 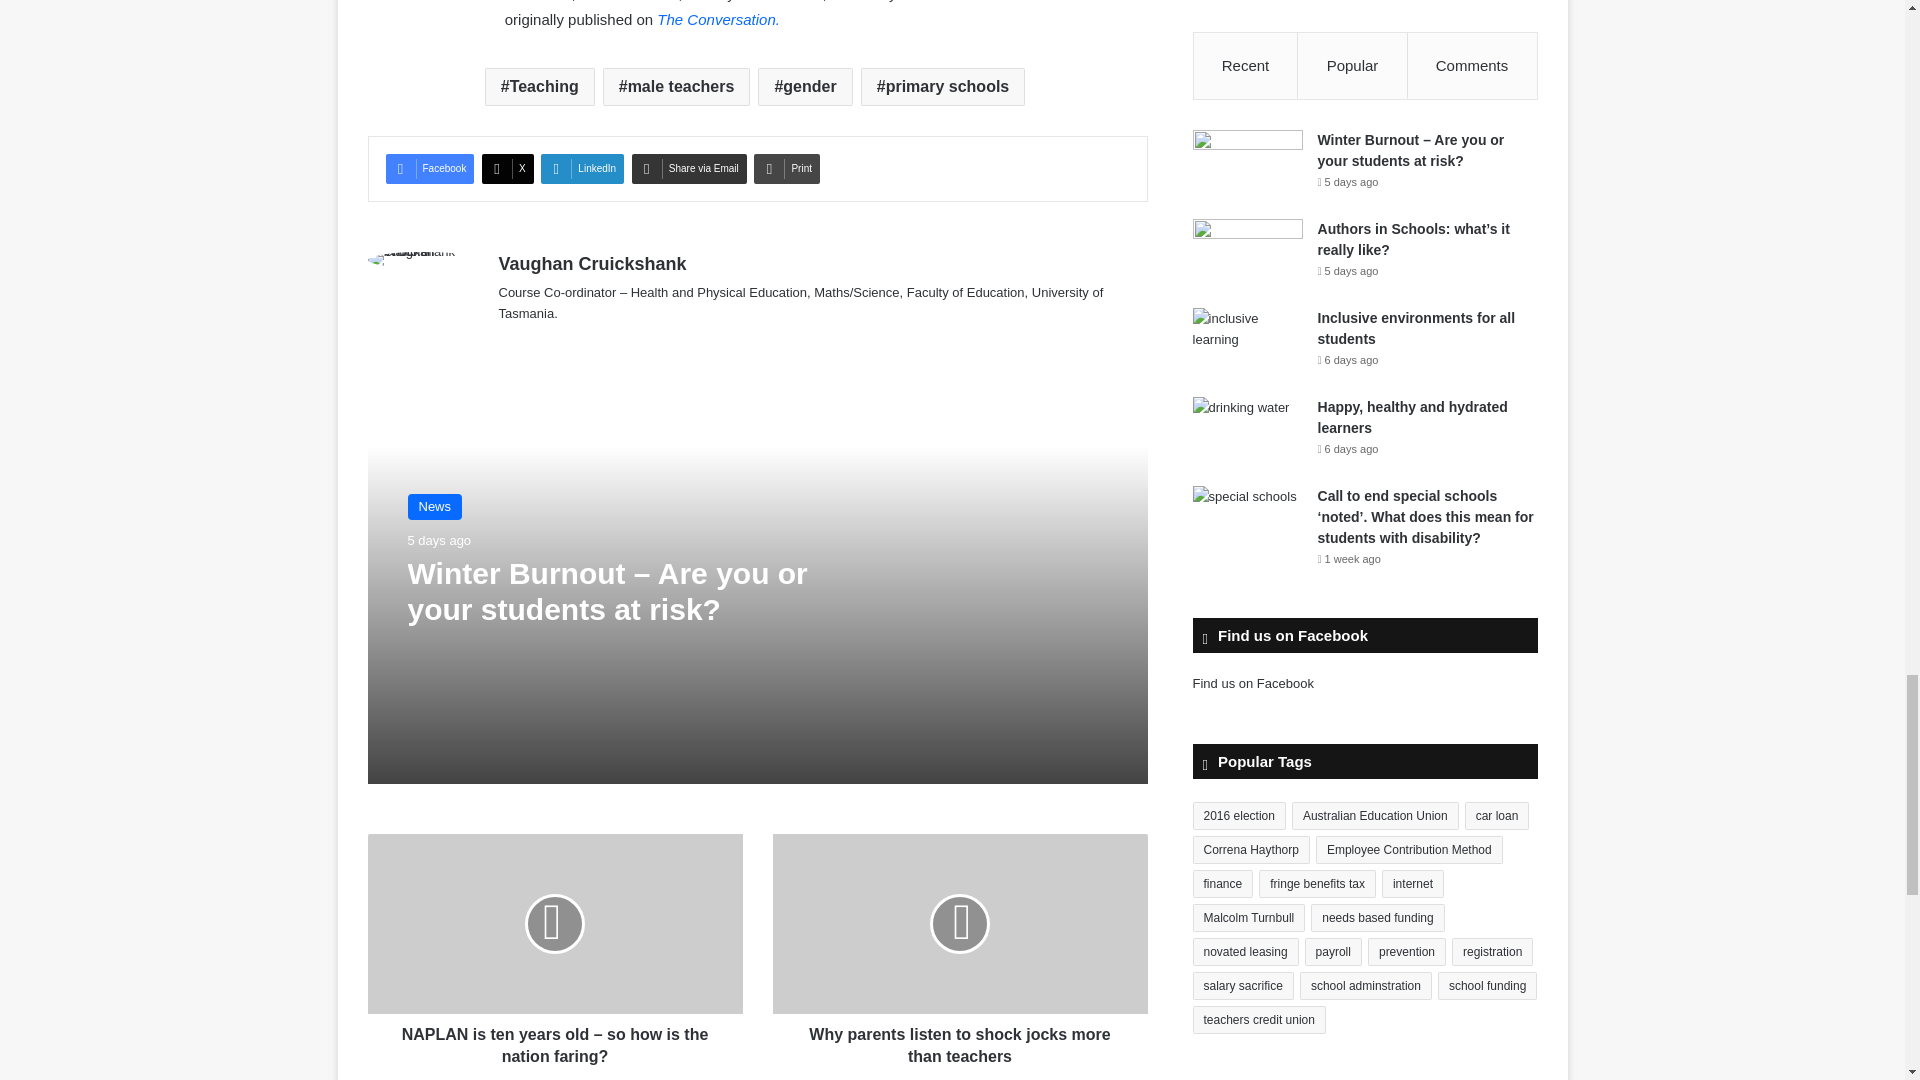 I want to click on Print, so click(x=786, y=168).